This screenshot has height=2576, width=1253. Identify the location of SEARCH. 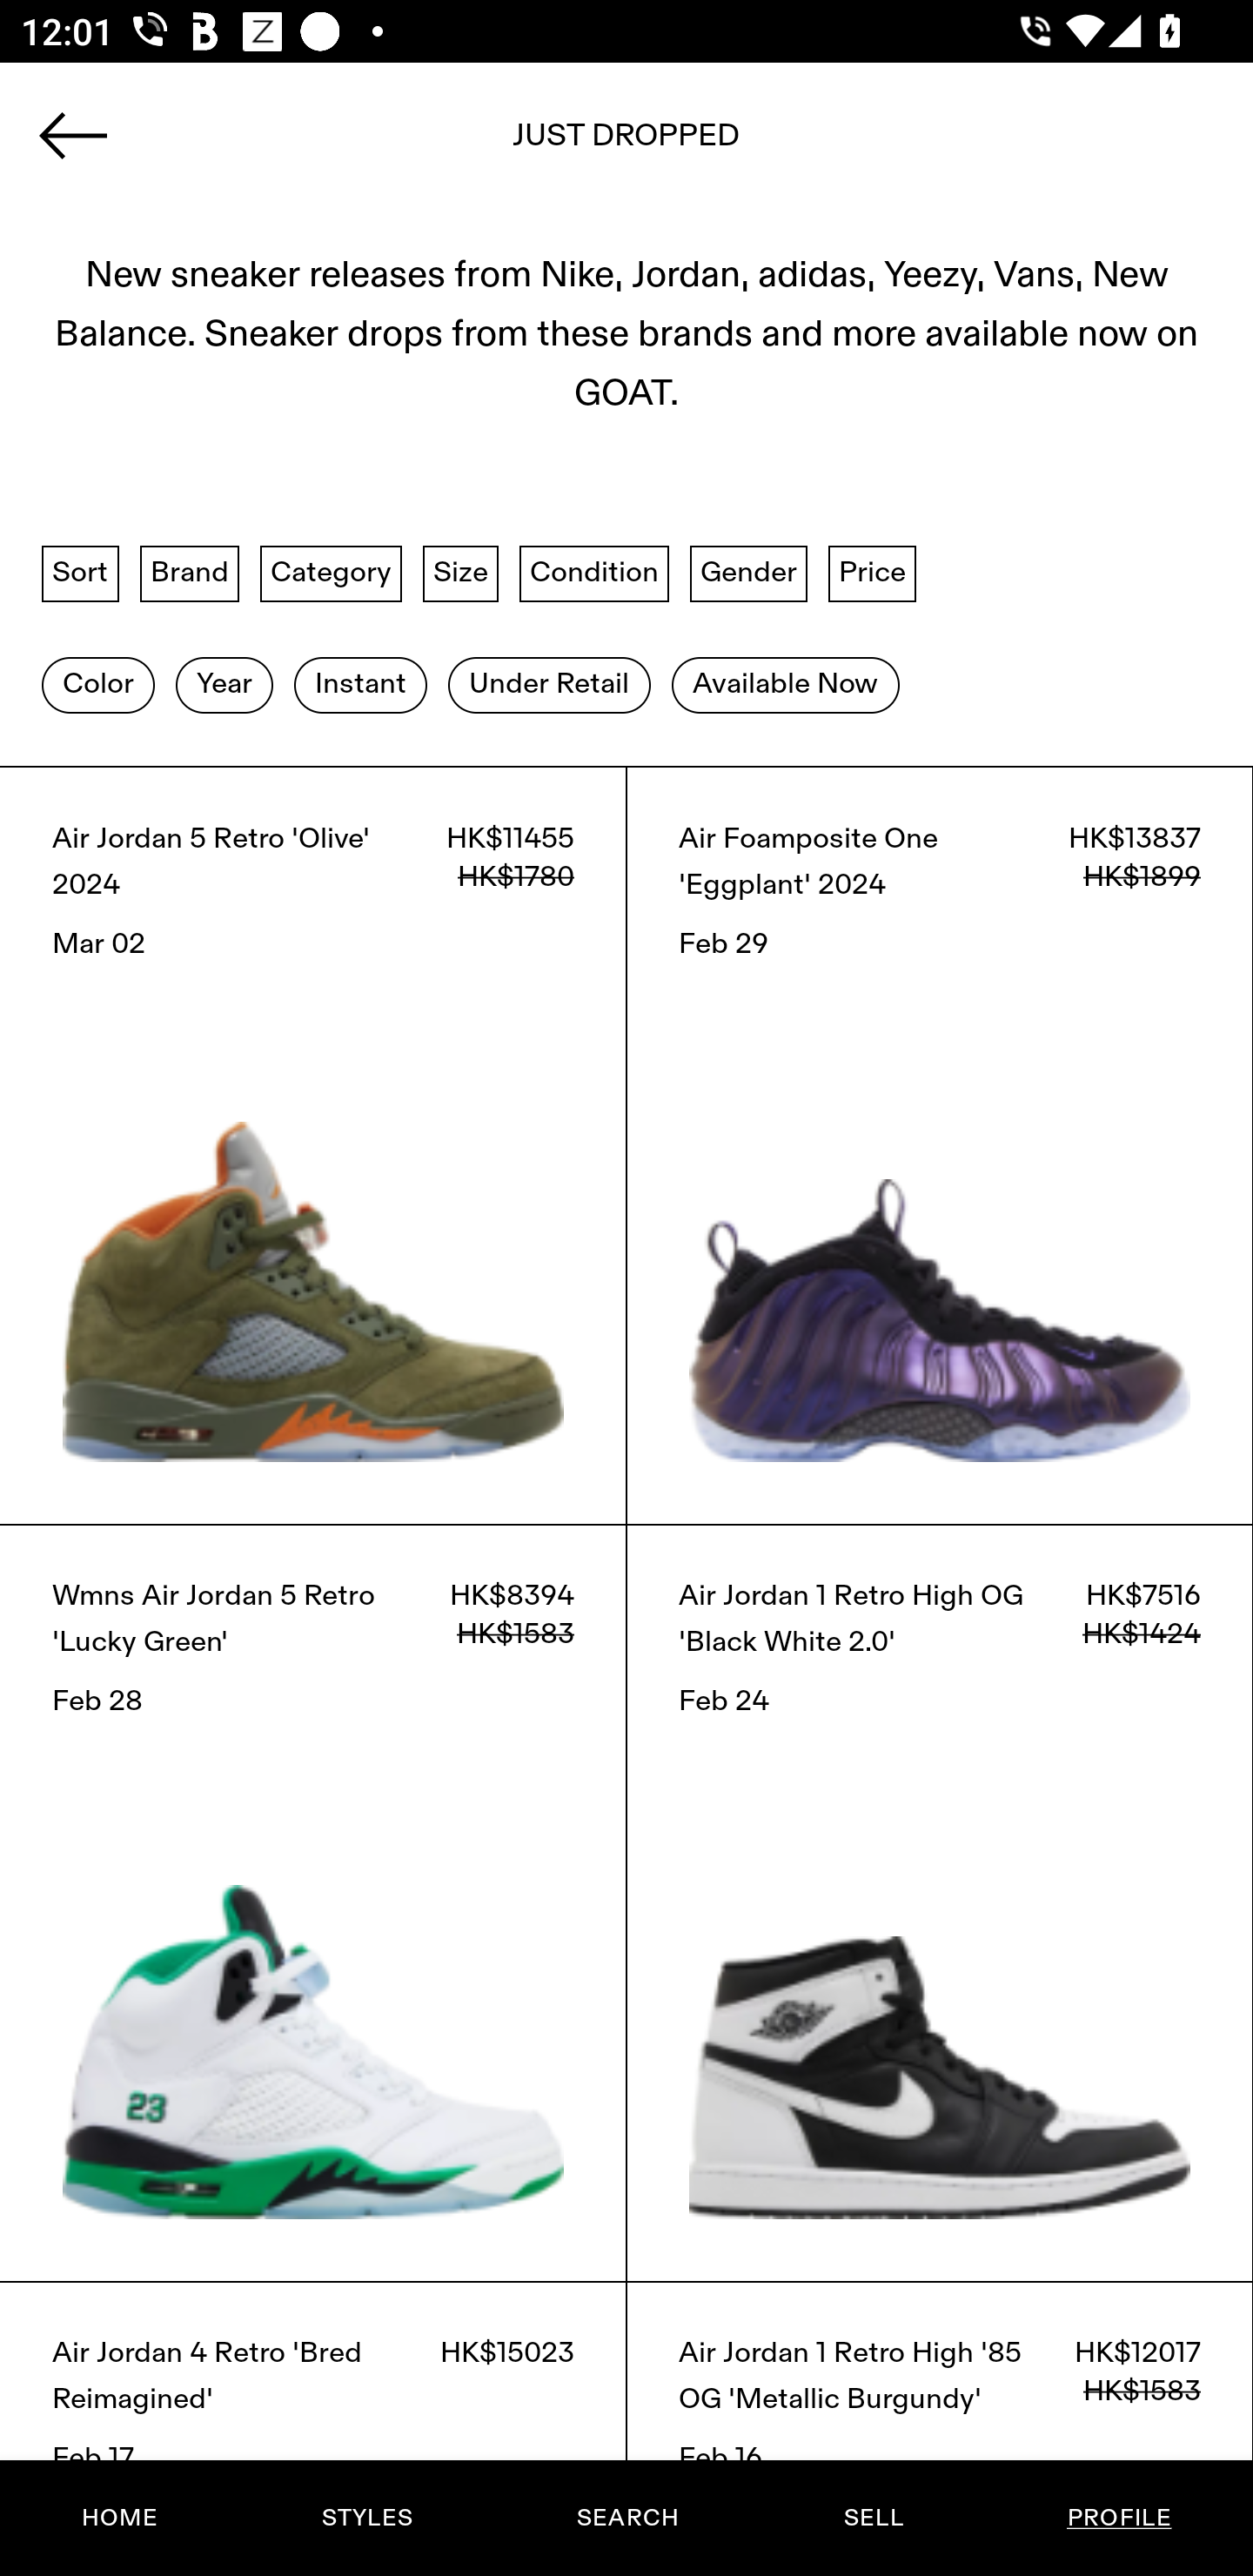
(627, 2518).